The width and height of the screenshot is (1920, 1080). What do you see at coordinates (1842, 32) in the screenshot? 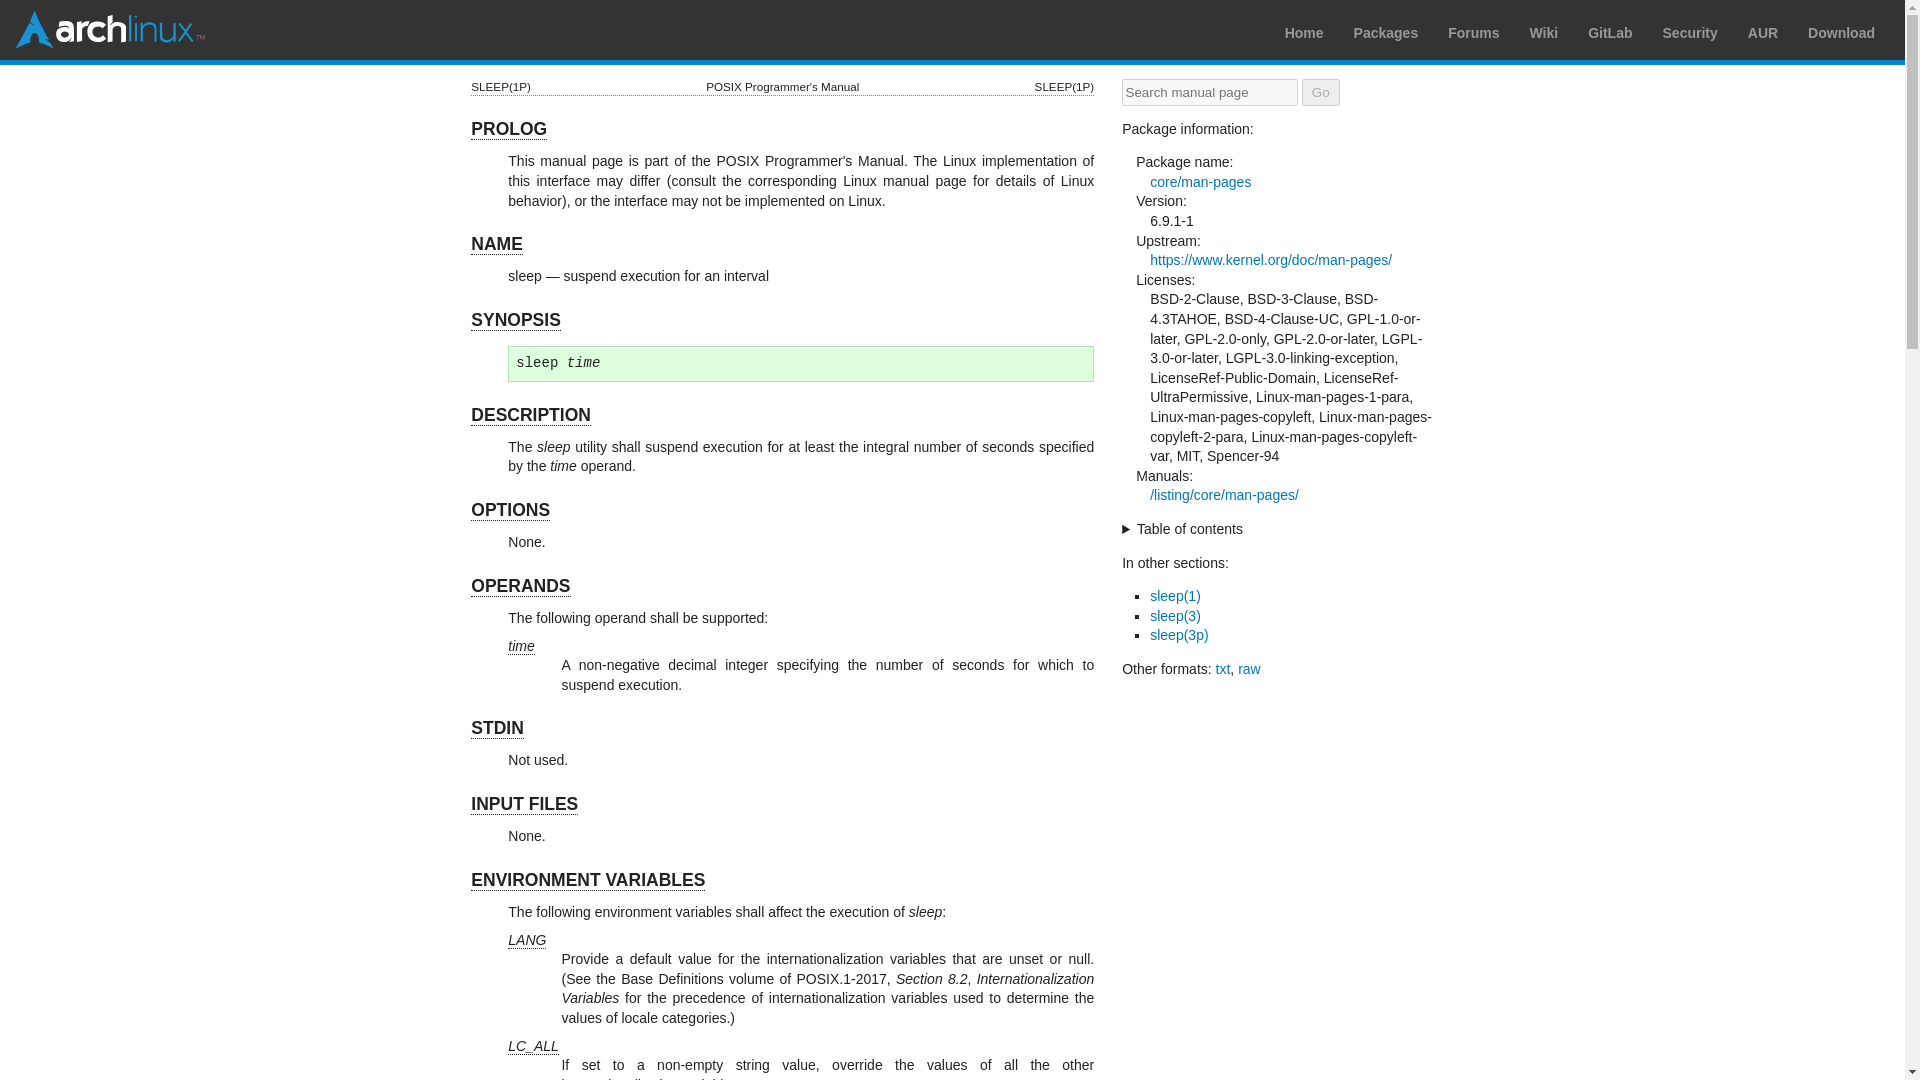
I see `Download` at bounding box center [1842, 32].